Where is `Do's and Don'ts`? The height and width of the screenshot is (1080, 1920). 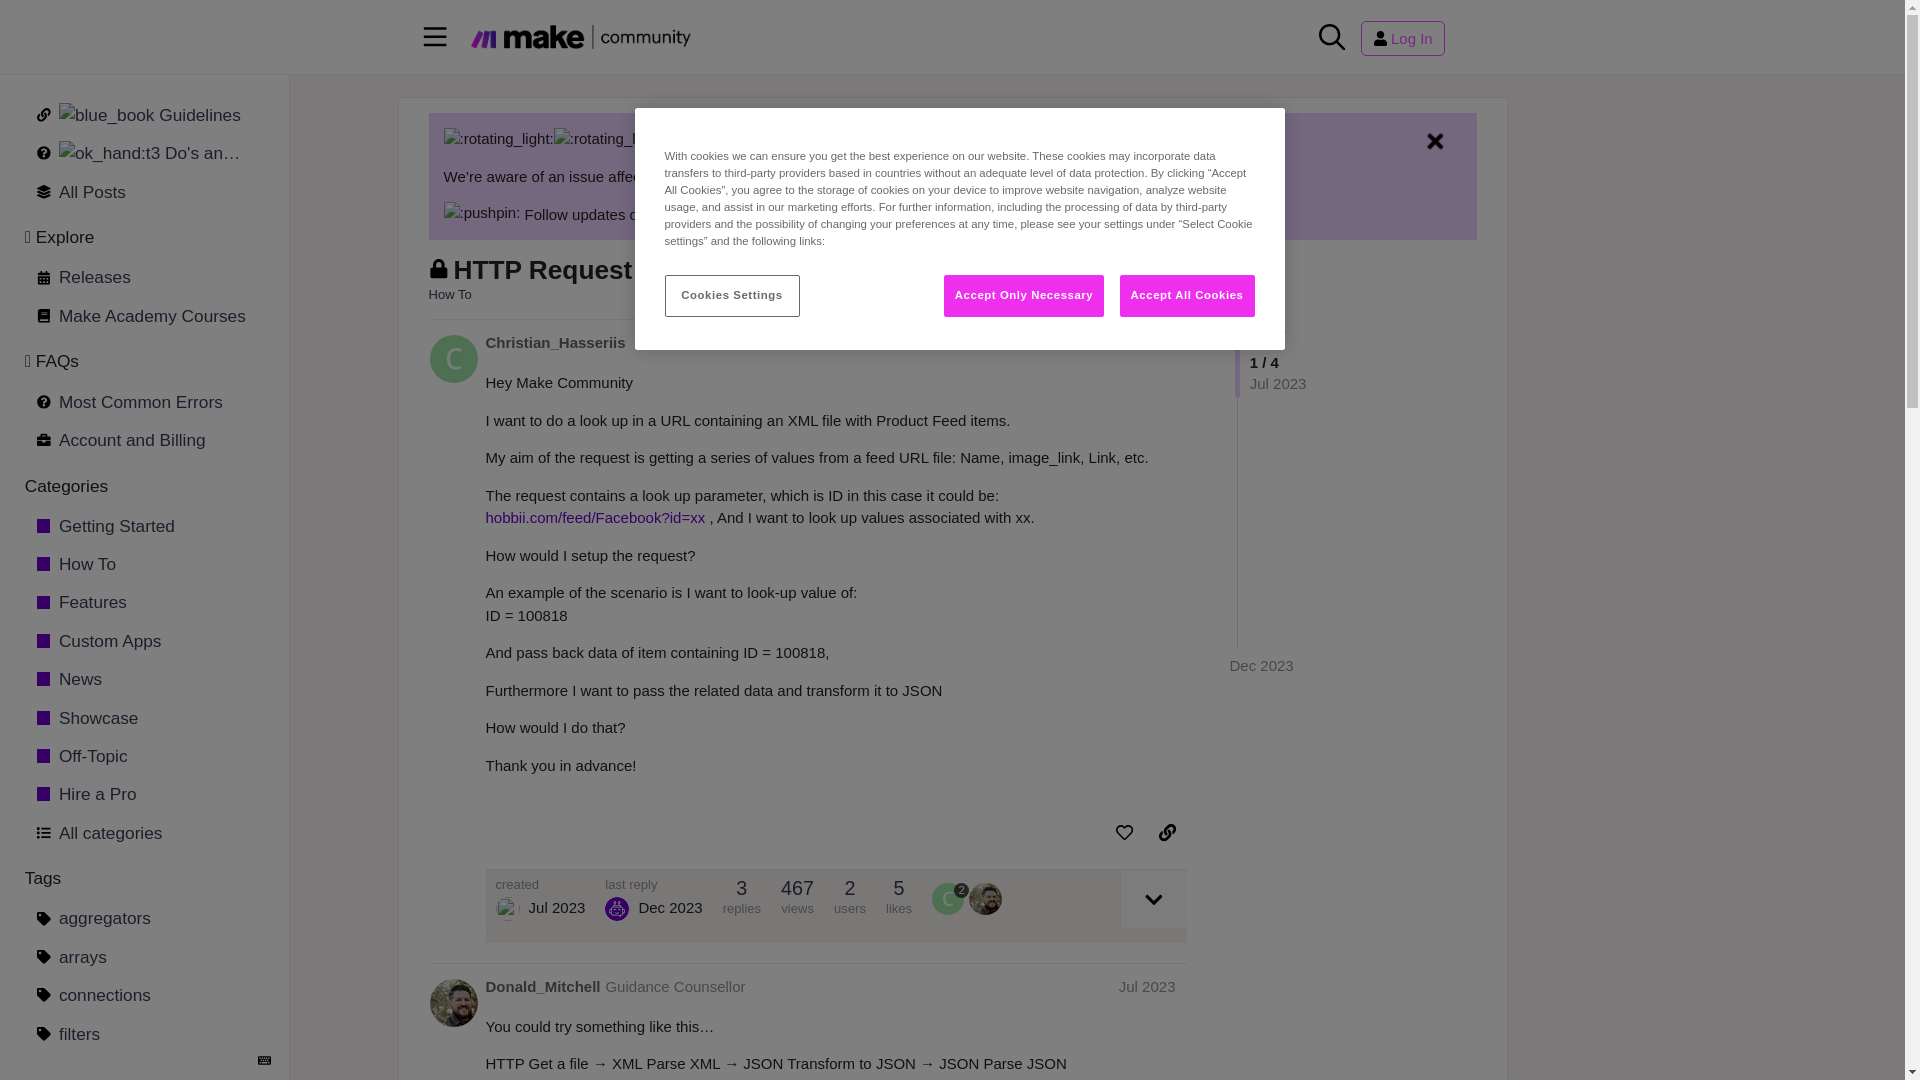 Do's and Don'ts is located at coordinates (142, 153).